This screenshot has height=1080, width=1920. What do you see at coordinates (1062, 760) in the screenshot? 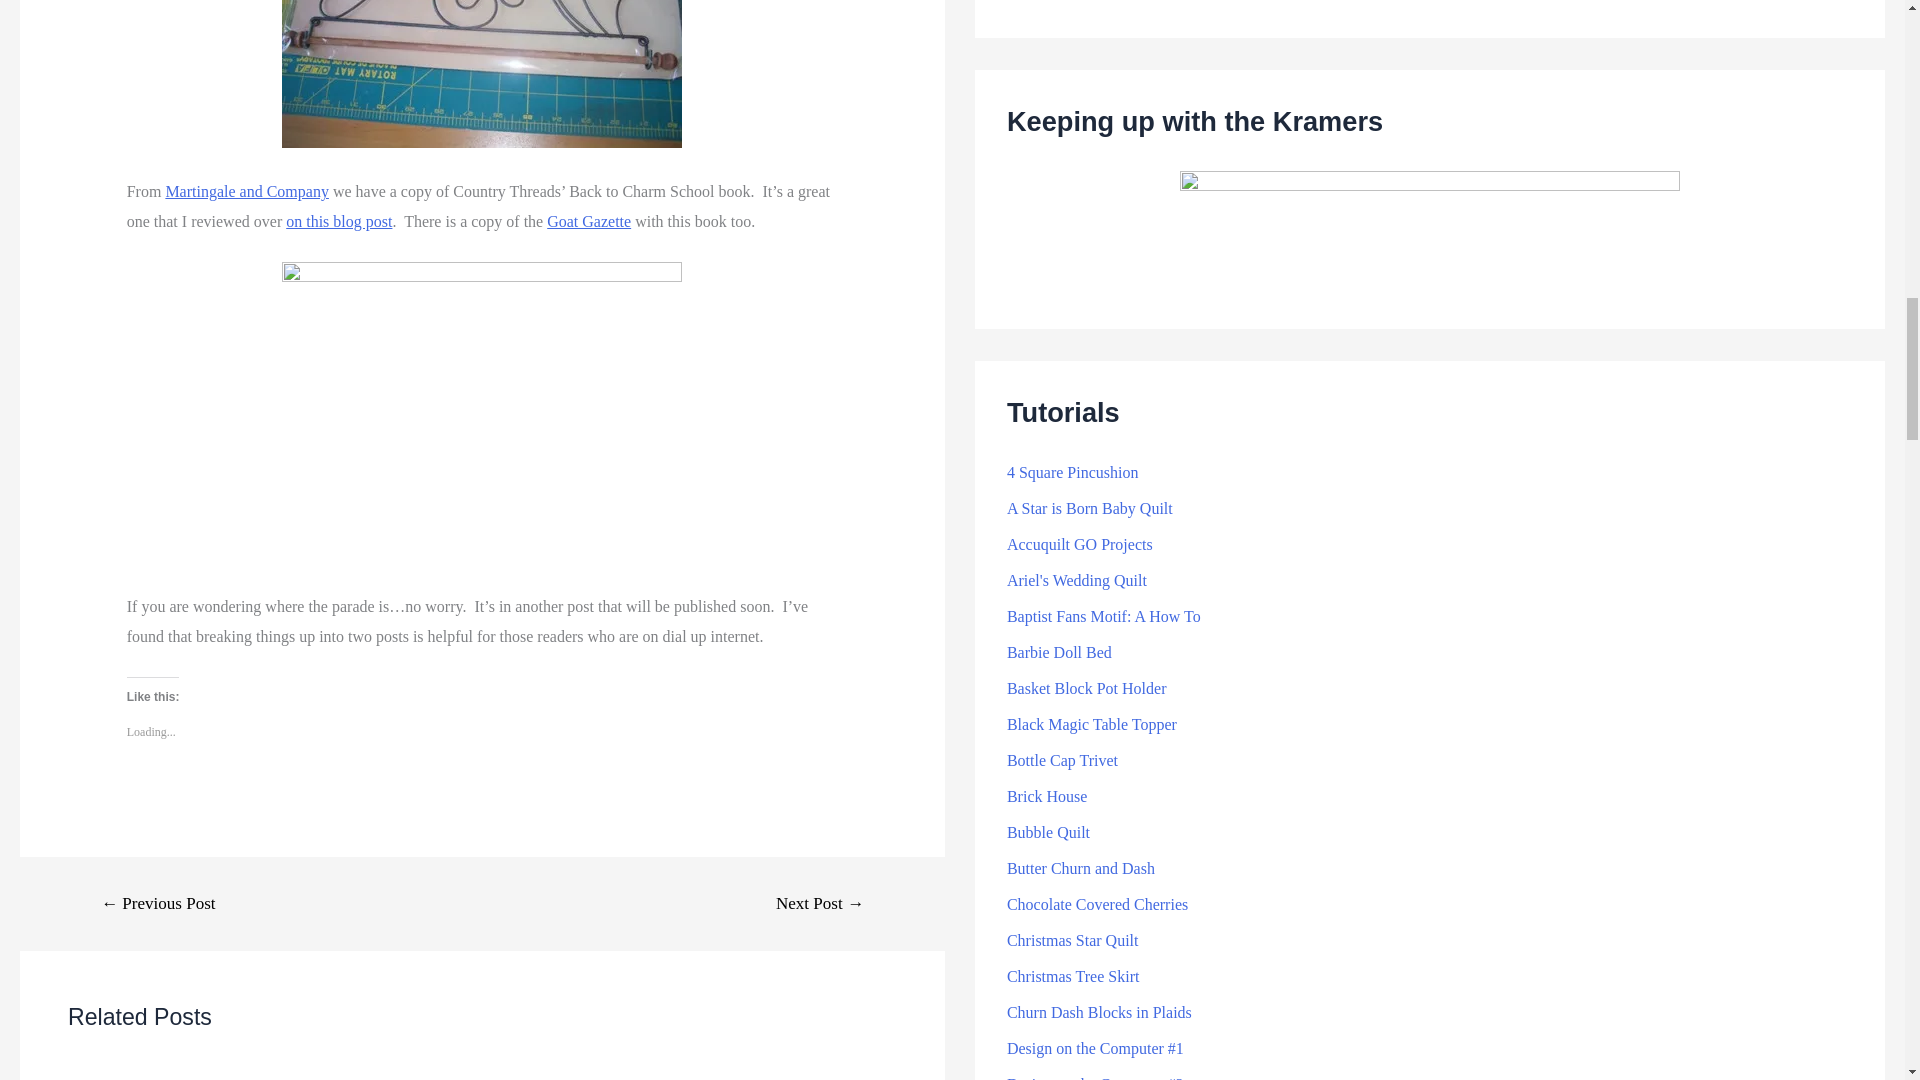
I see `Bottle Cap Trivet Tutorial` at bounding box center [1062, 760].